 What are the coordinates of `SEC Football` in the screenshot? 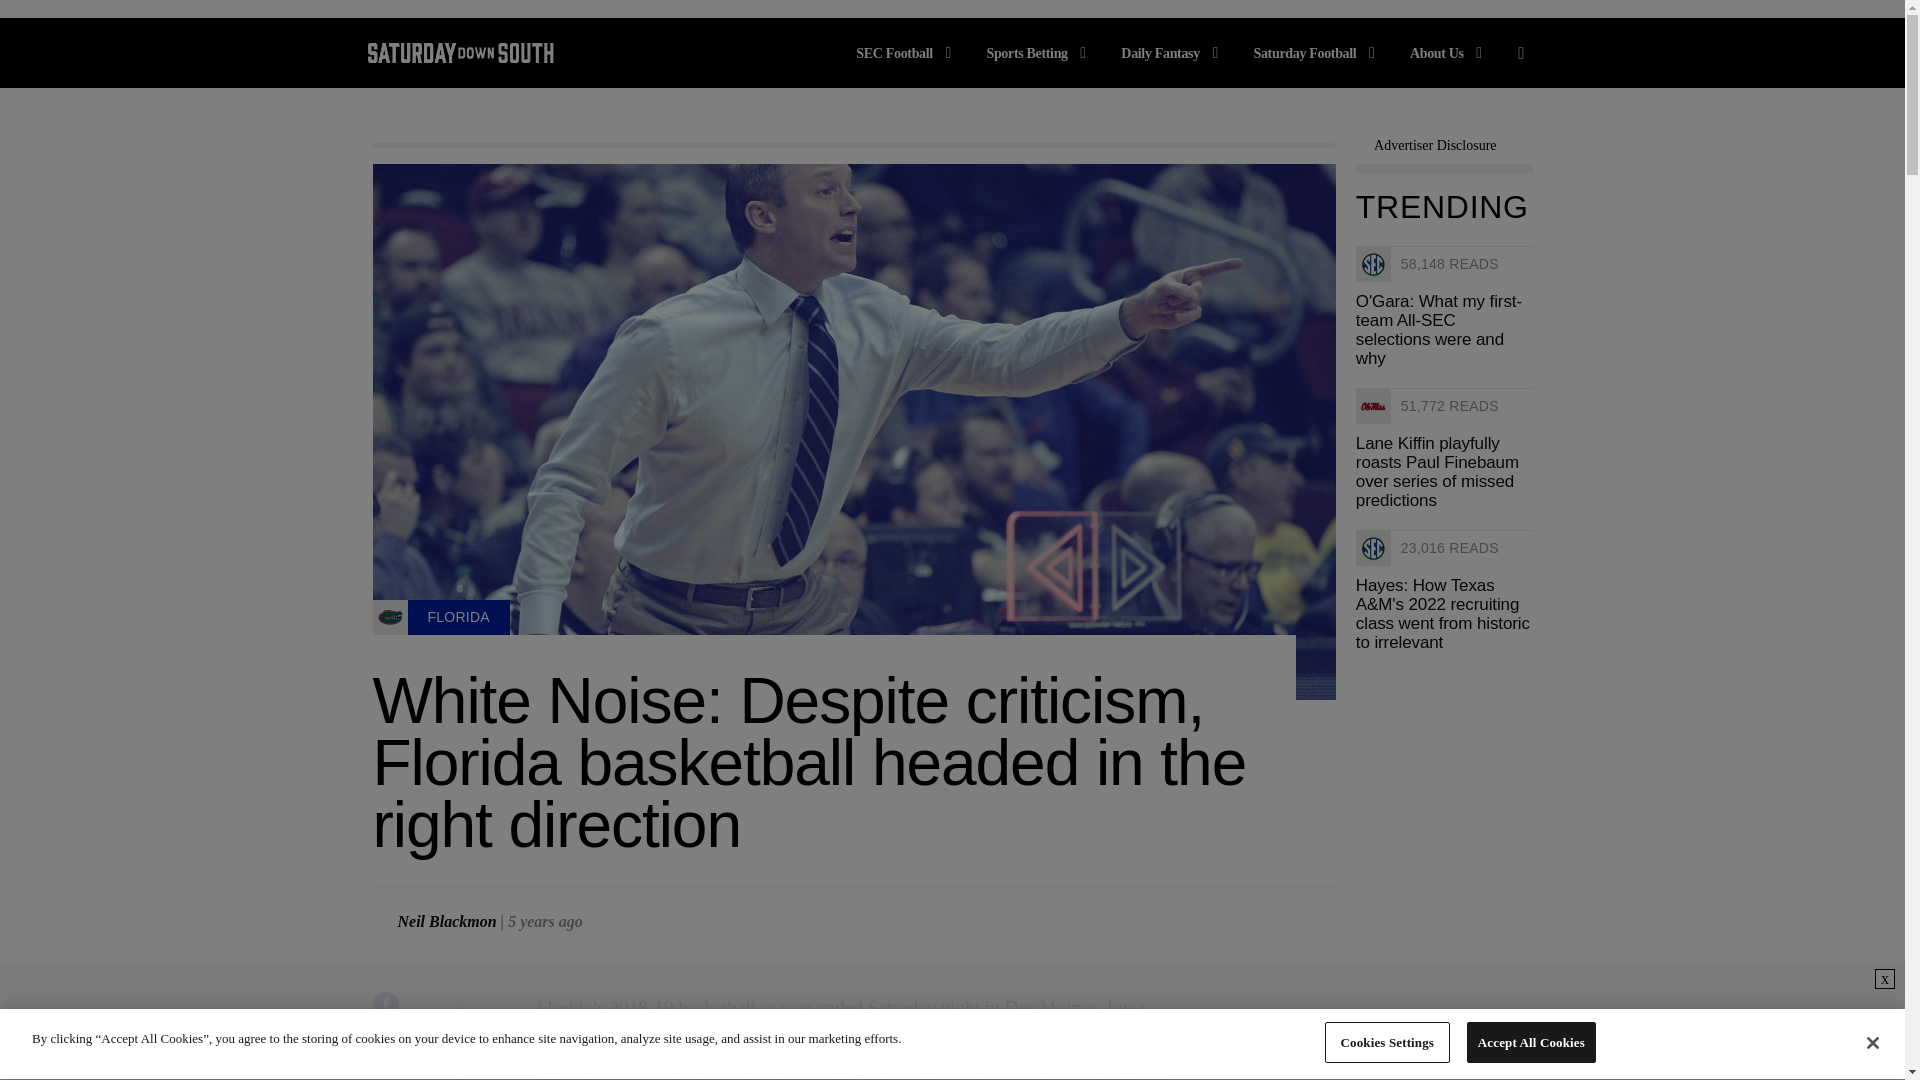 It's located at (907, 52).